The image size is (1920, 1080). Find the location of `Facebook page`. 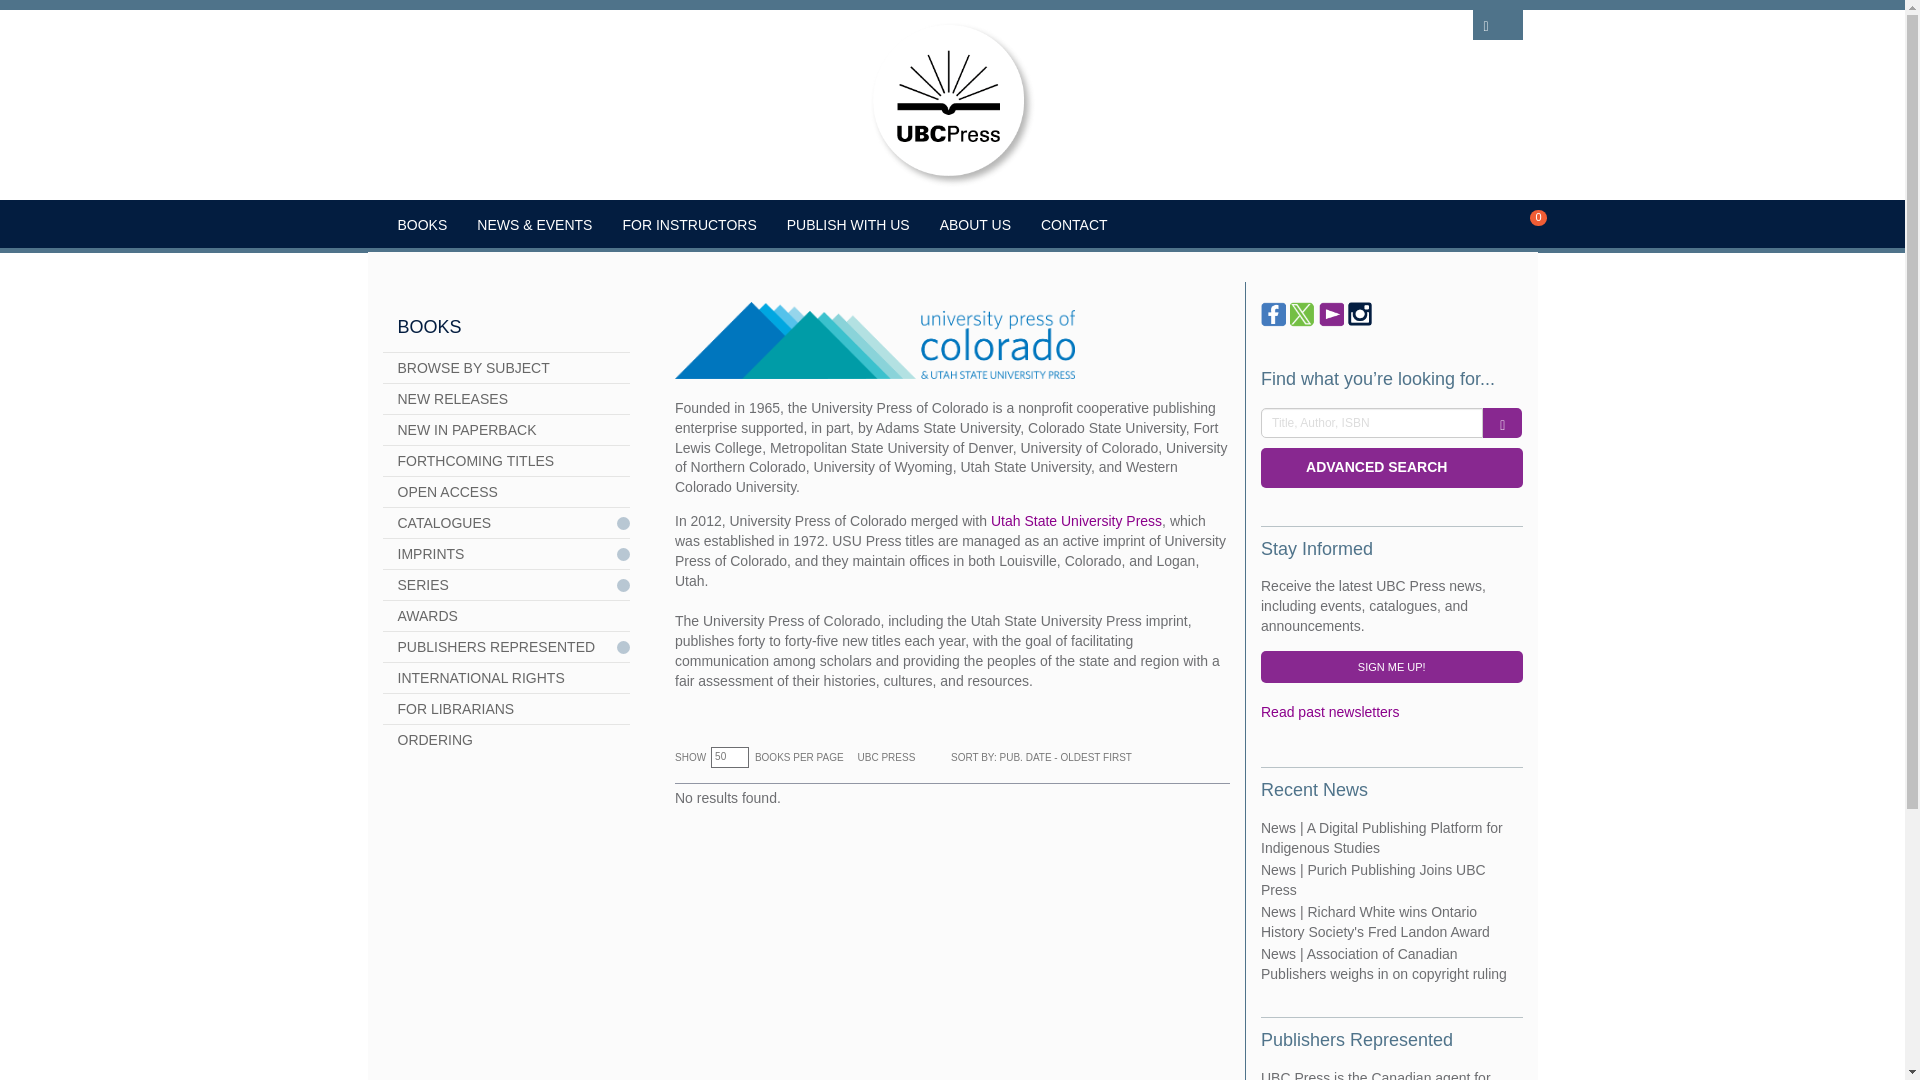

Facebook page is located at coordinates (1274, 314).